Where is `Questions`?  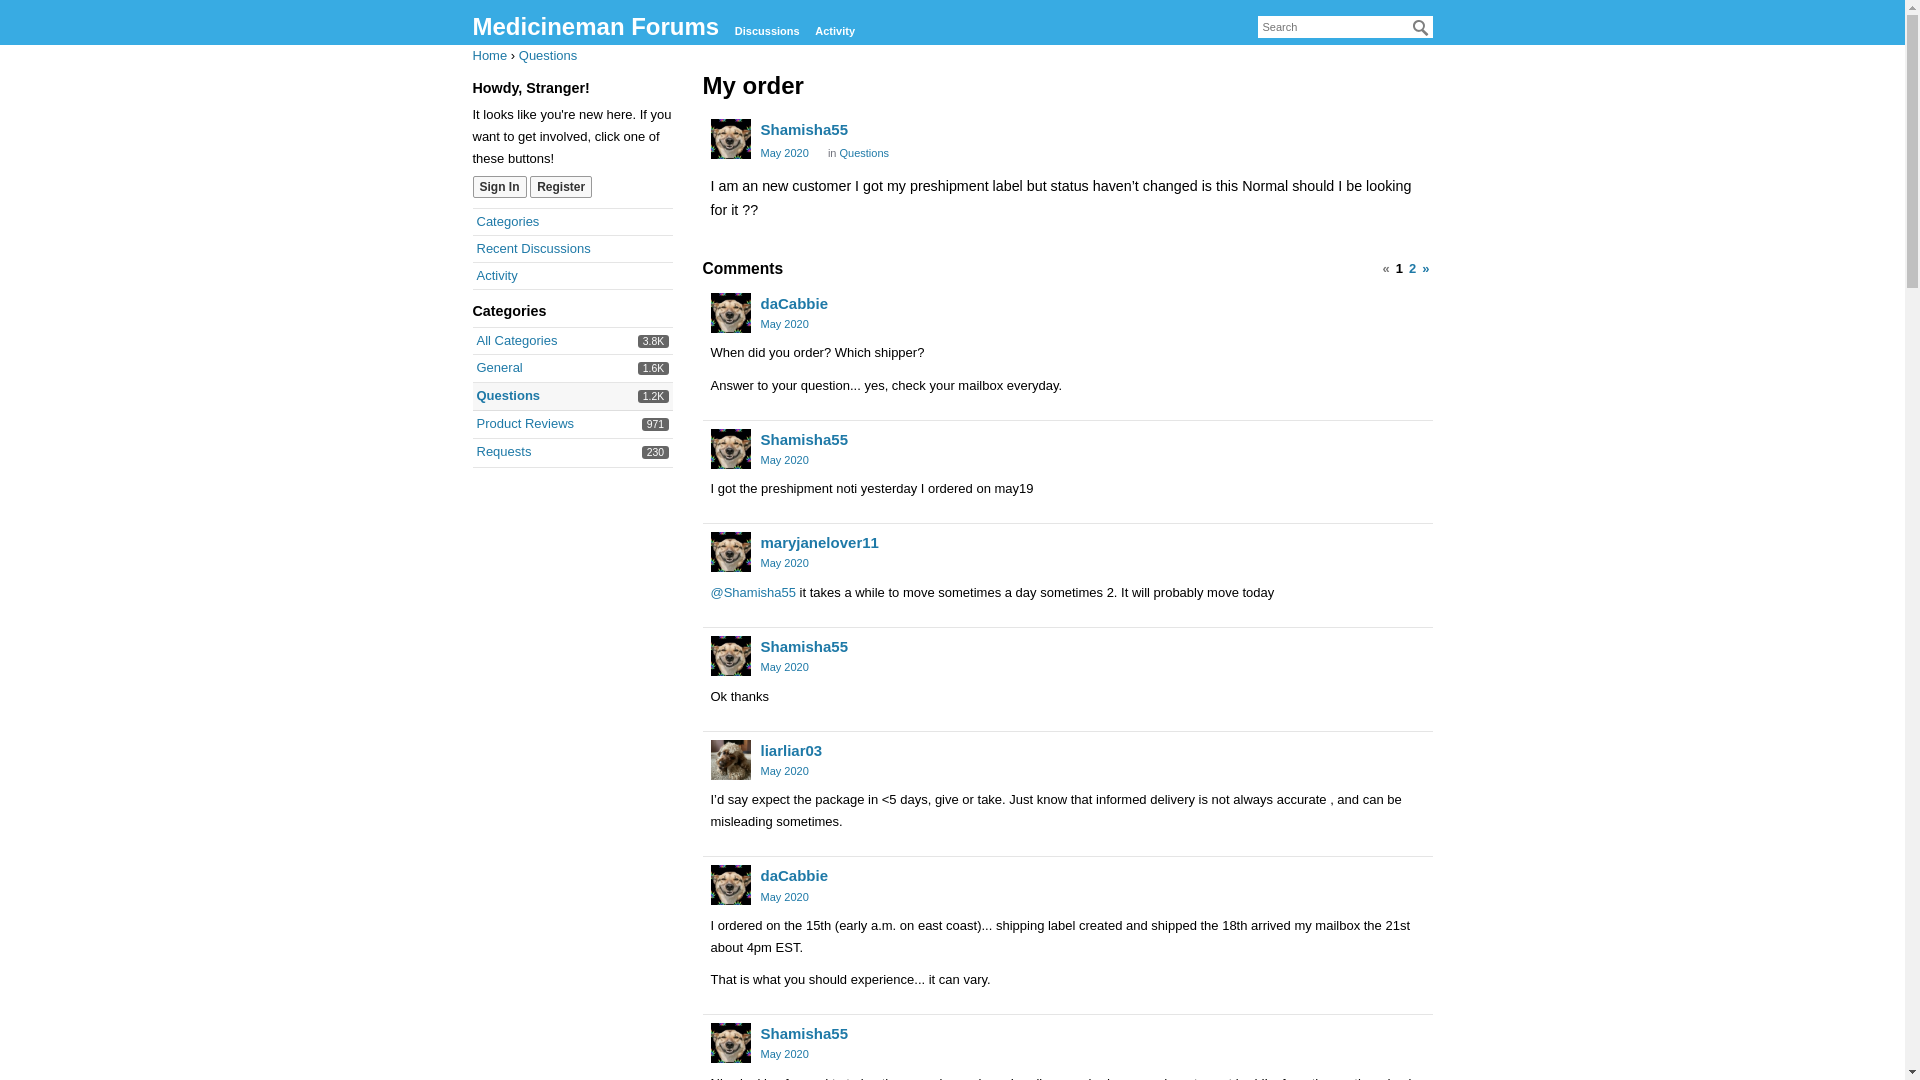 Questions is located at coordinates (516, 340).